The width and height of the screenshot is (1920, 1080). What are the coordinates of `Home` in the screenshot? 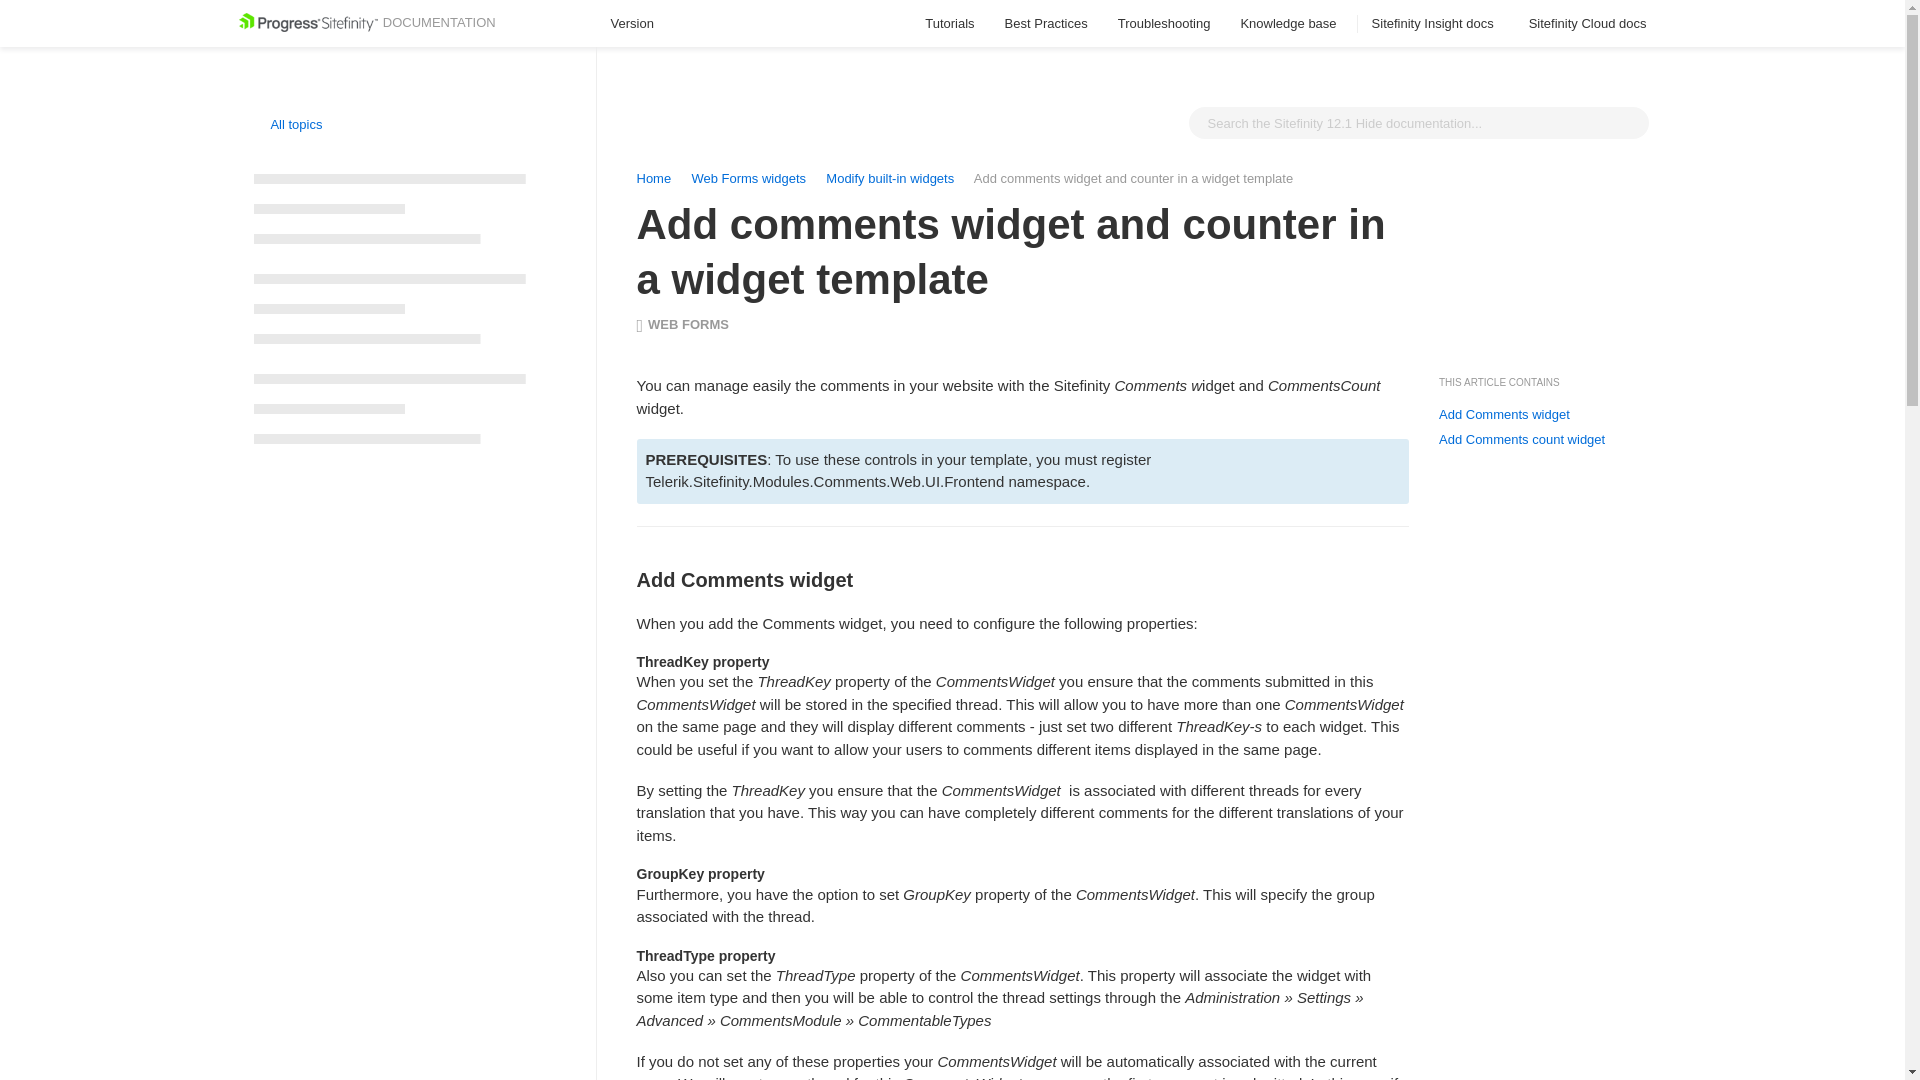 It's located at (652, 178).